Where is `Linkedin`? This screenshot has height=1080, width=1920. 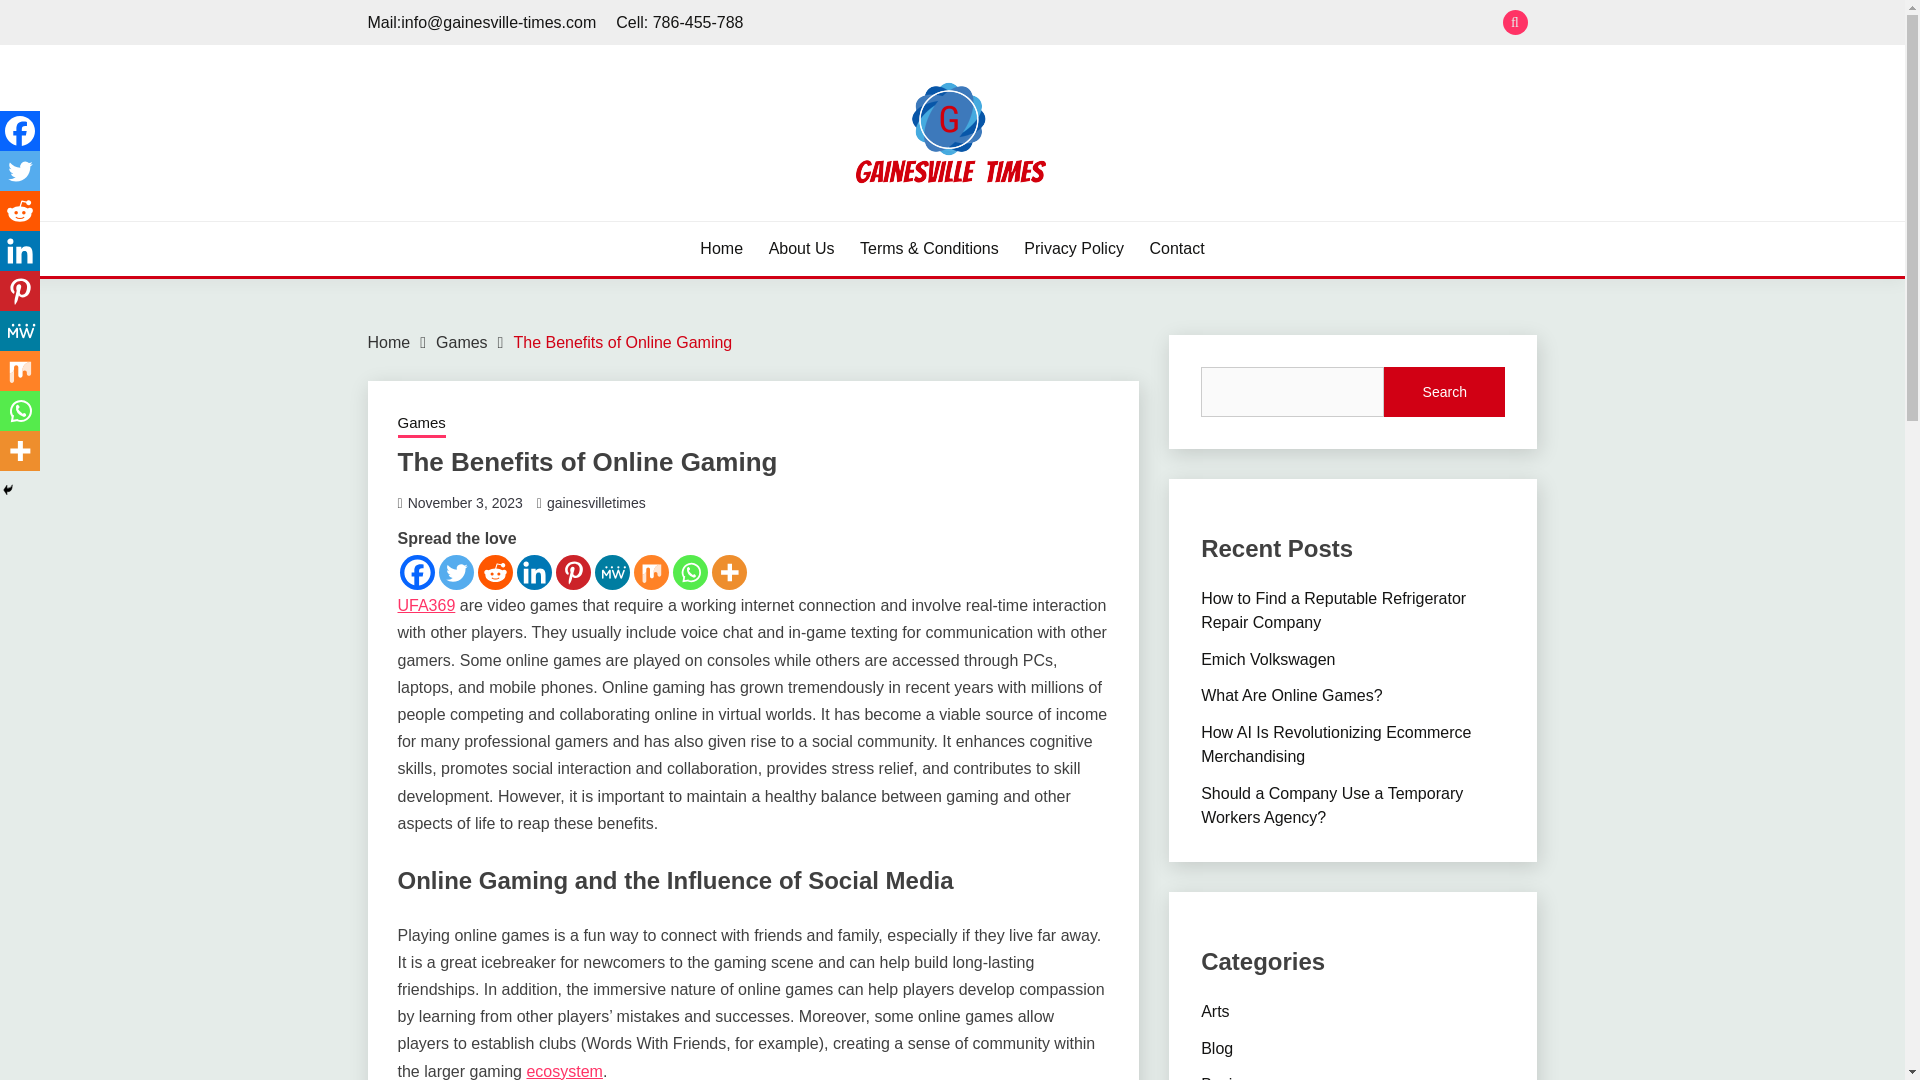 Linkedin is located at coordinates (20, 251).